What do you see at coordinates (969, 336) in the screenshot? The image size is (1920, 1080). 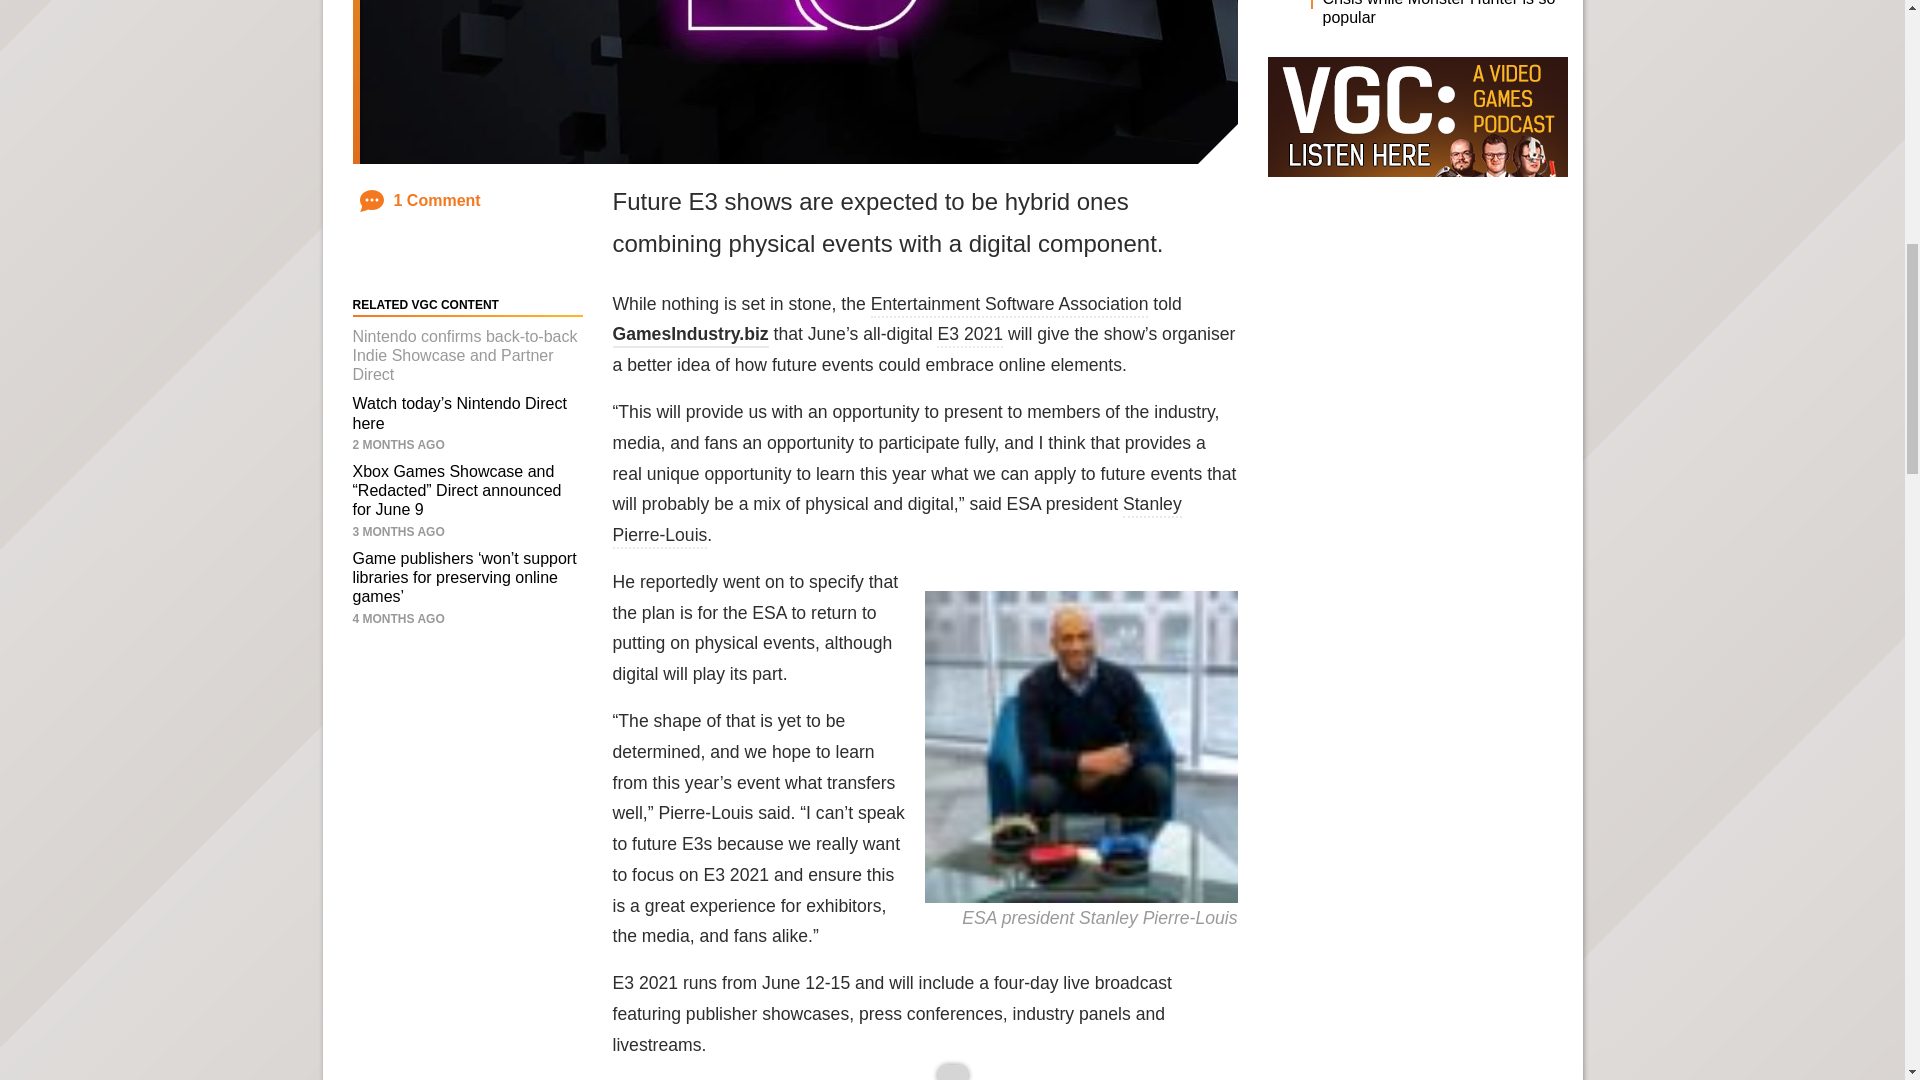 I see `E3 2021` at bounding box center [969, 336].